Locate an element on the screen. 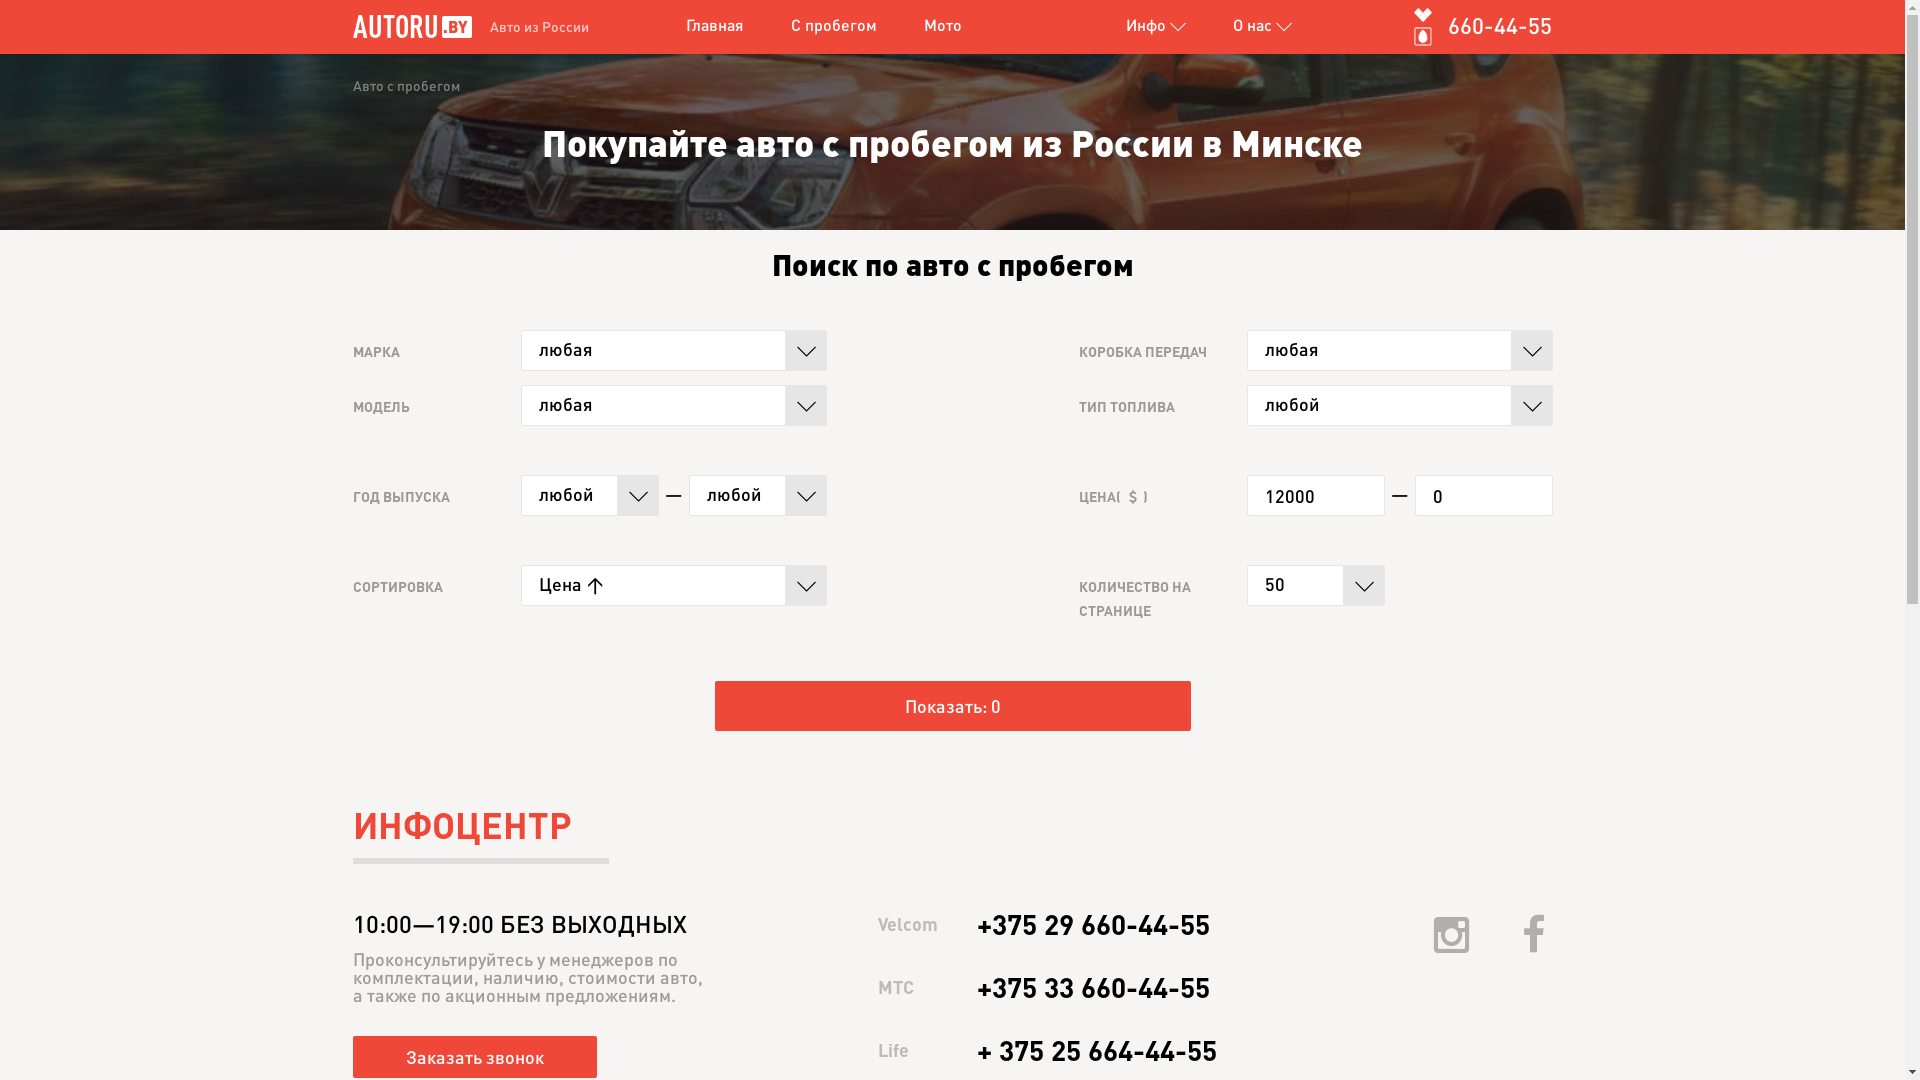 This screenshot has height=1080, width=1920. 660-44-55 is located at coordinates (1500, 25).